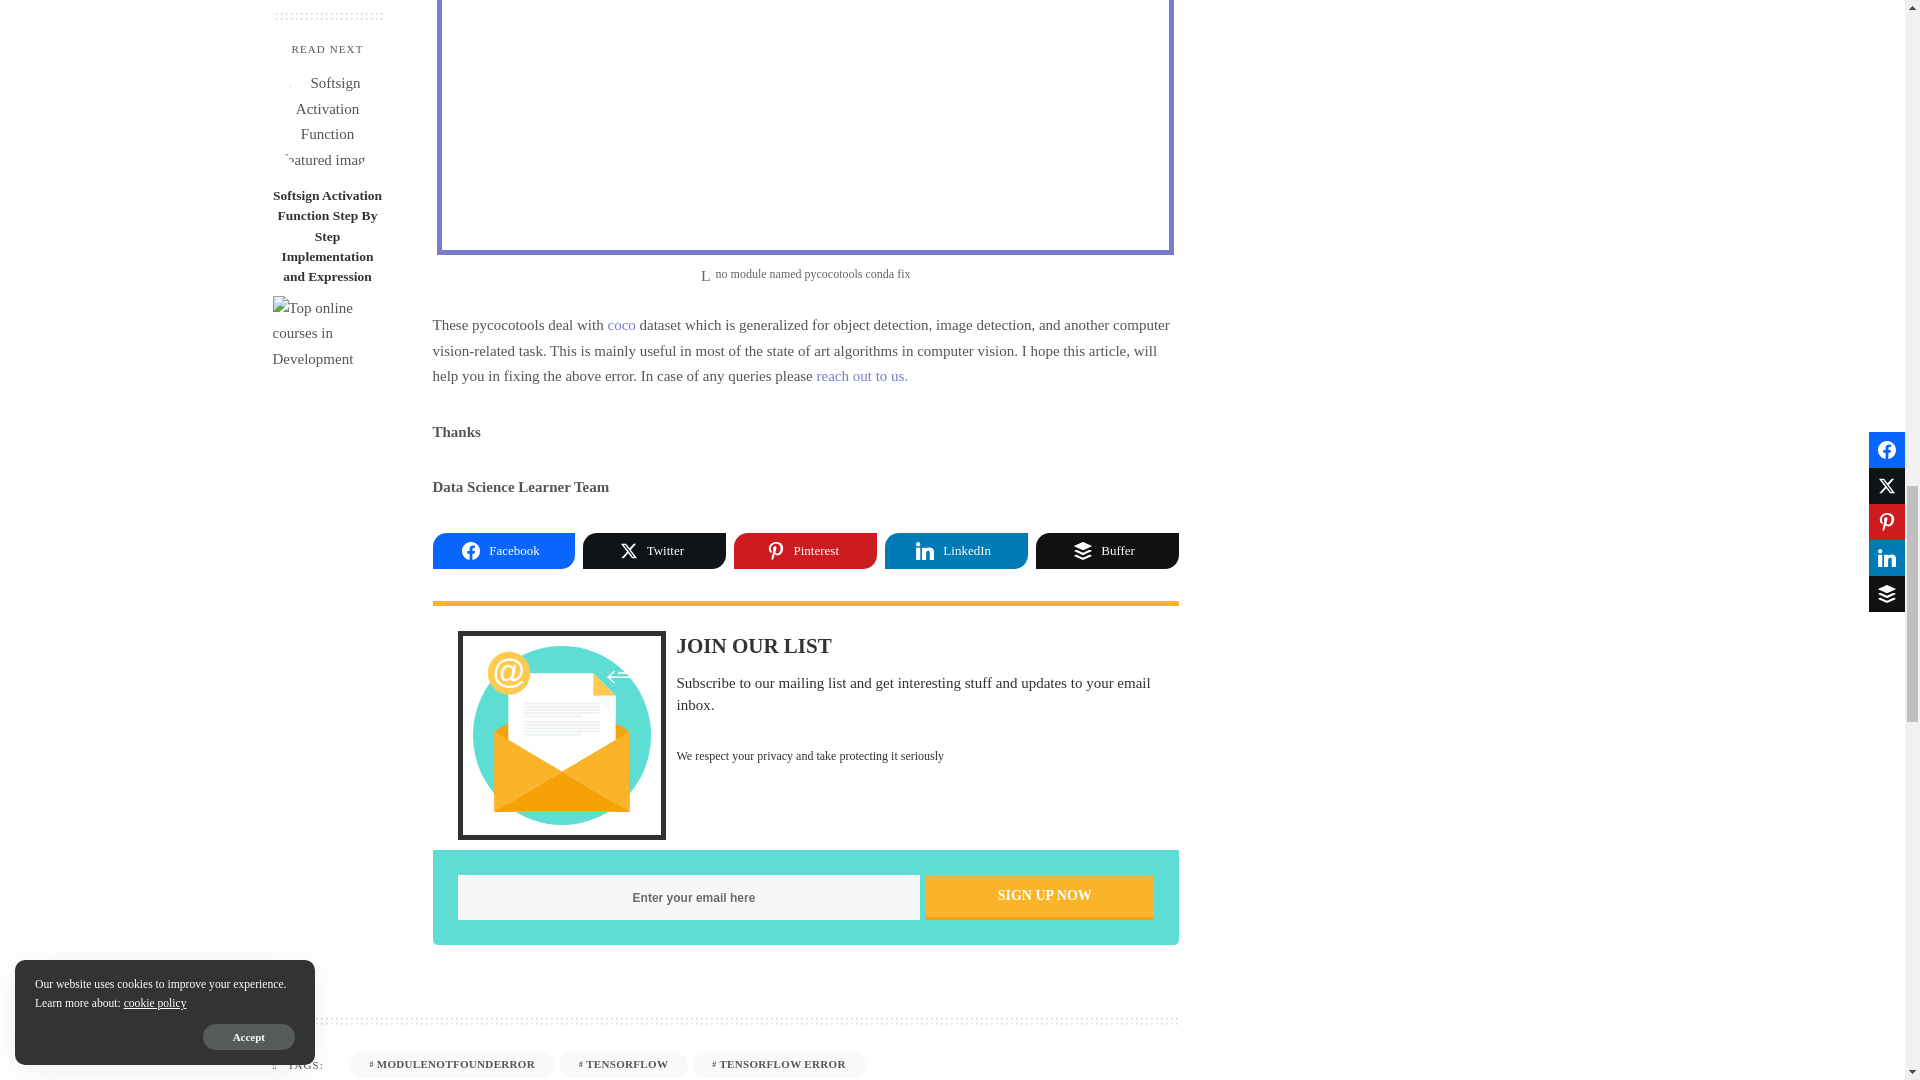 The image size is (1920, 1080). I want to click on tensorflow error, so click(778, 1064).